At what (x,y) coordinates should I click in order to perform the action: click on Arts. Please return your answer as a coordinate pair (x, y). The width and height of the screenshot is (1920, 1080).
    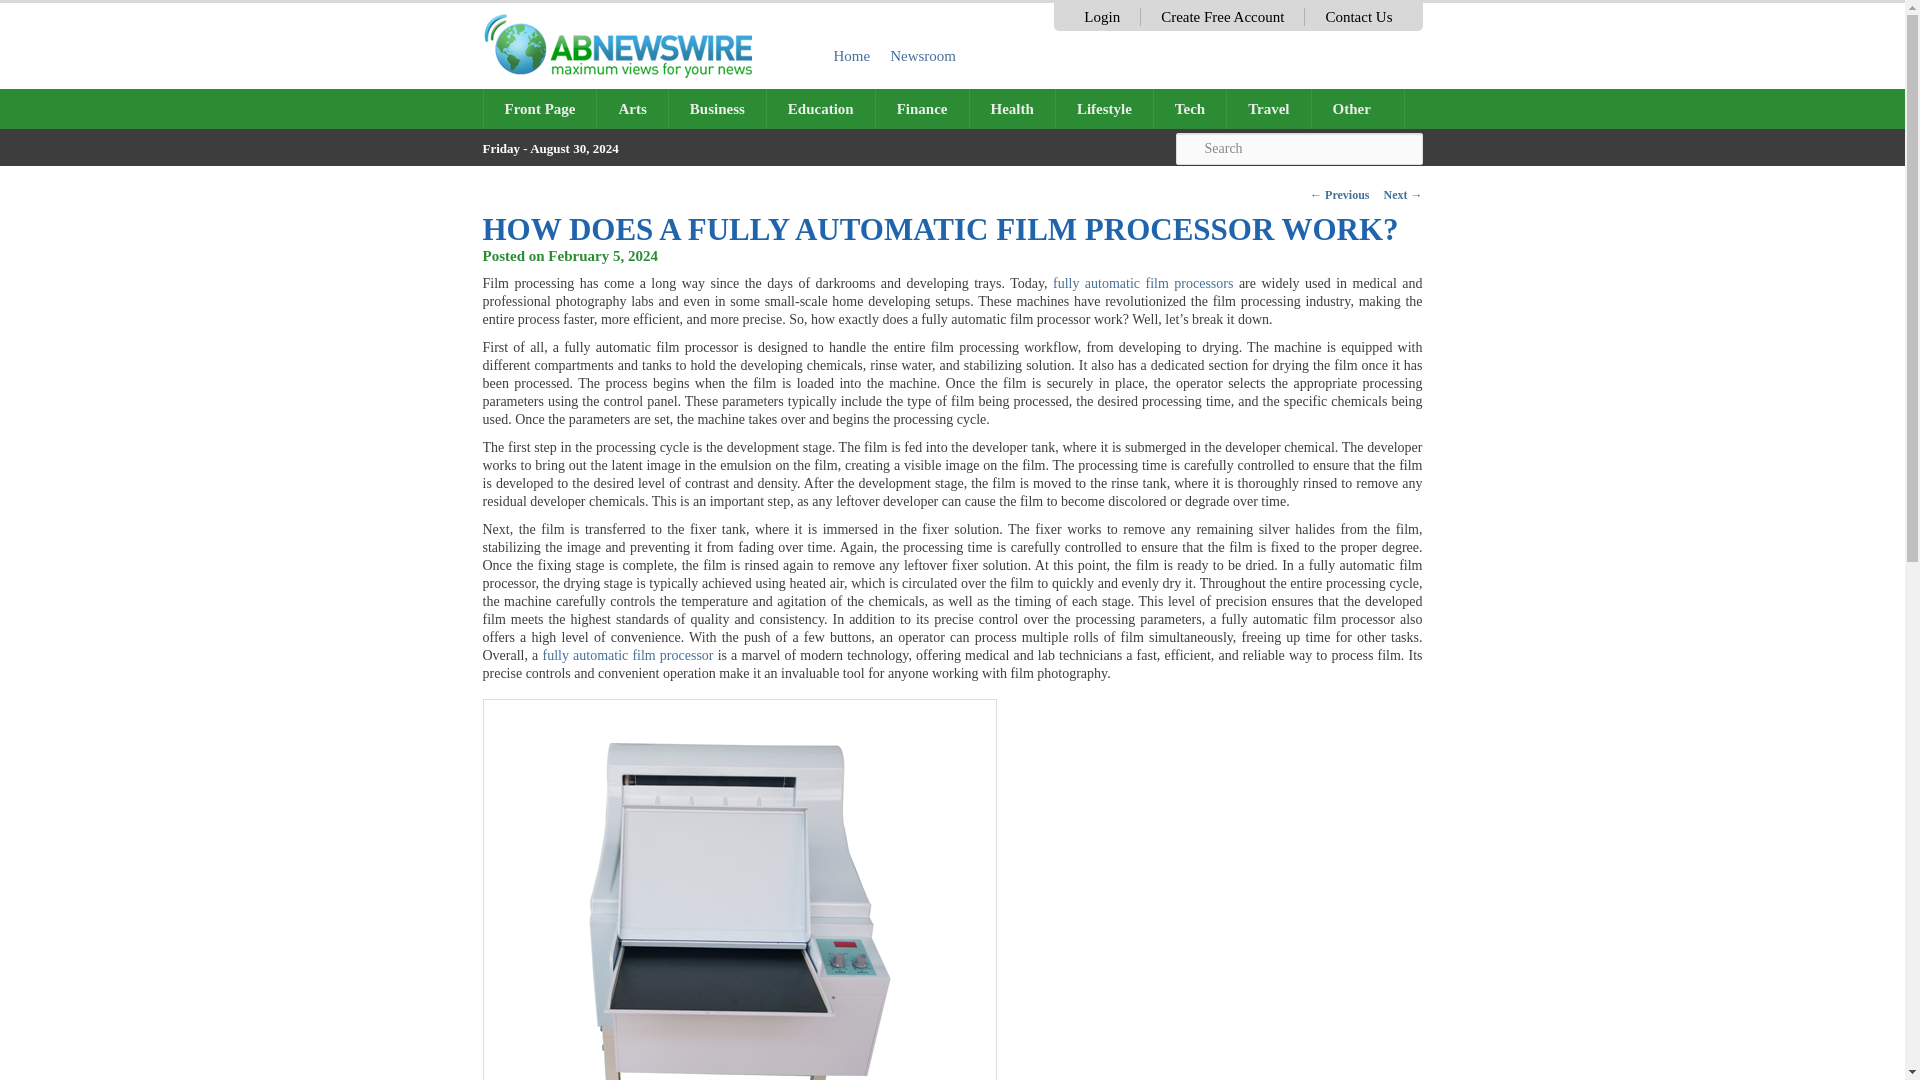
    Looking at the image, I should click on (631, 108).